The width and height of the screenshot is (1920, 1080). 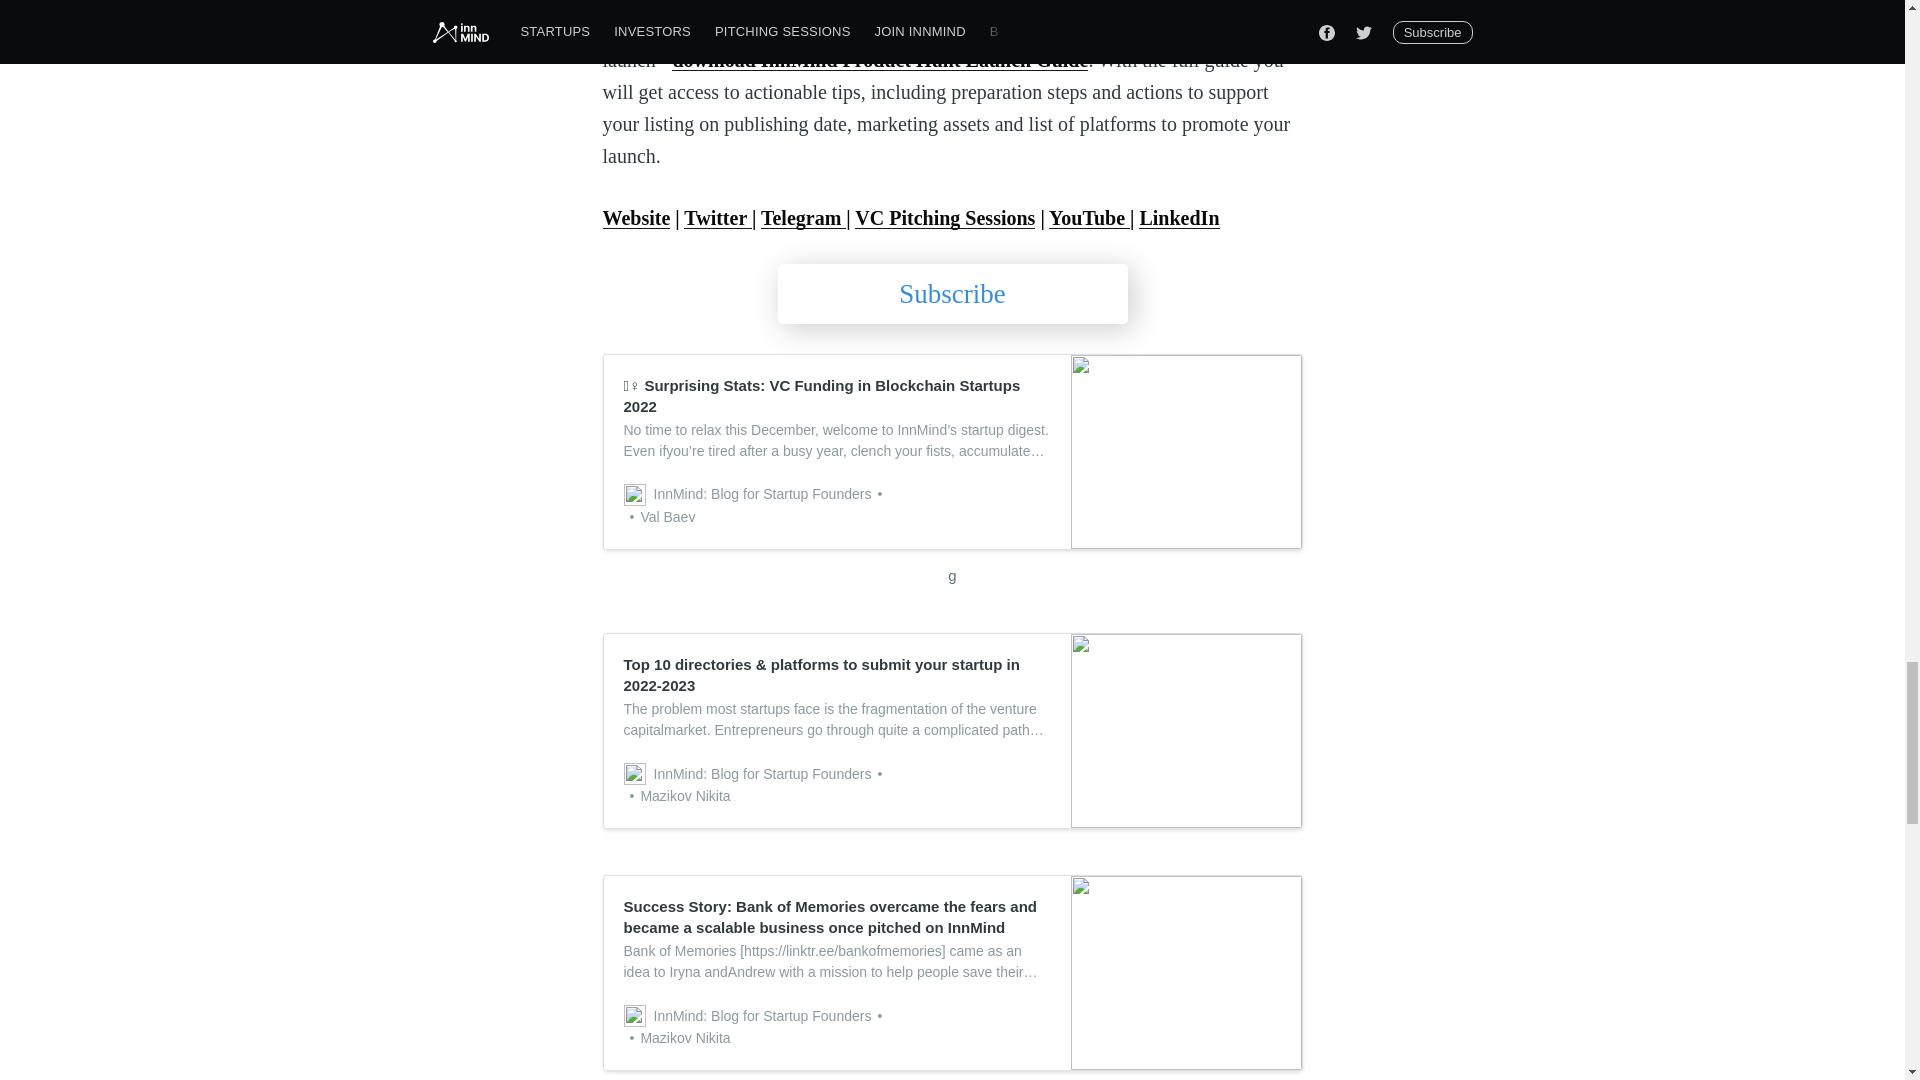 I want to click on LinkedIn, so click(x=1178, y=218).